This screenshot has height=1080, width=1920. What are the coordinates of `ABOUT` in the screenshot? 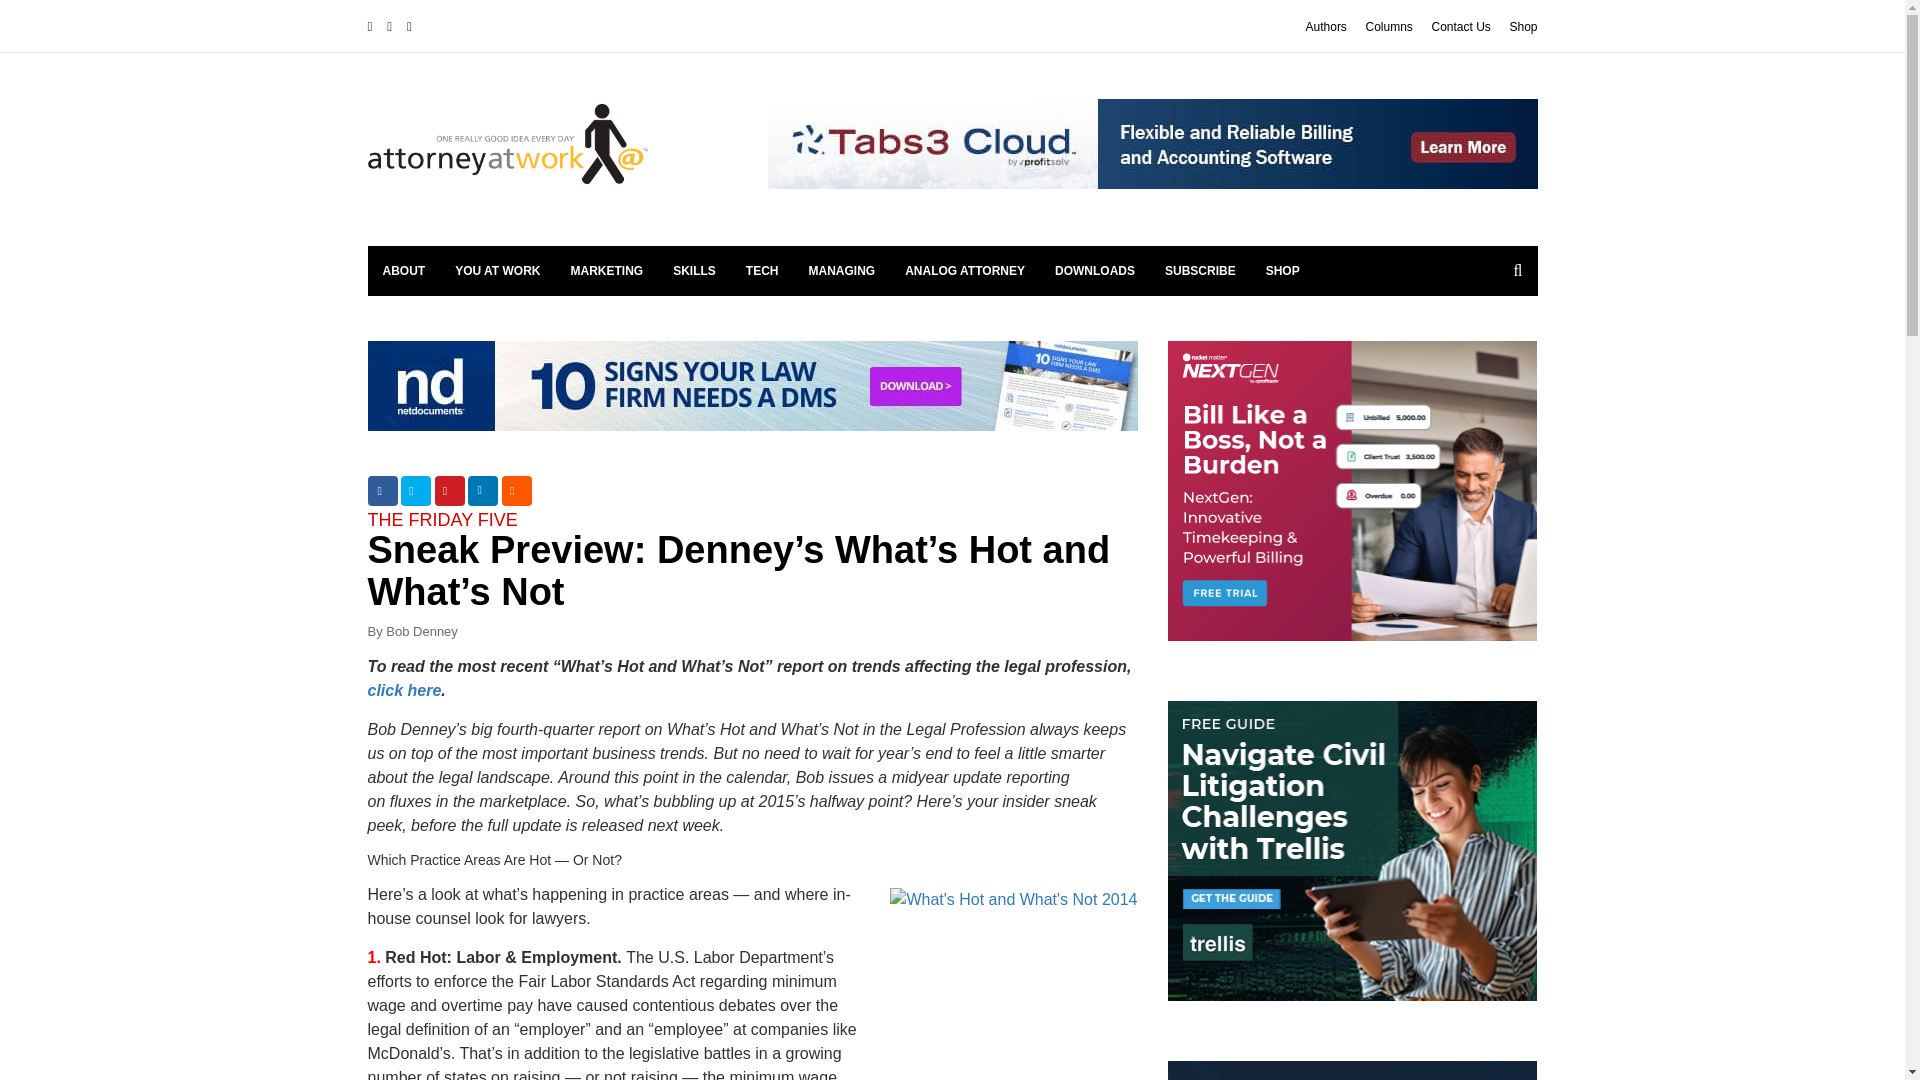 It's located at (404, 270).